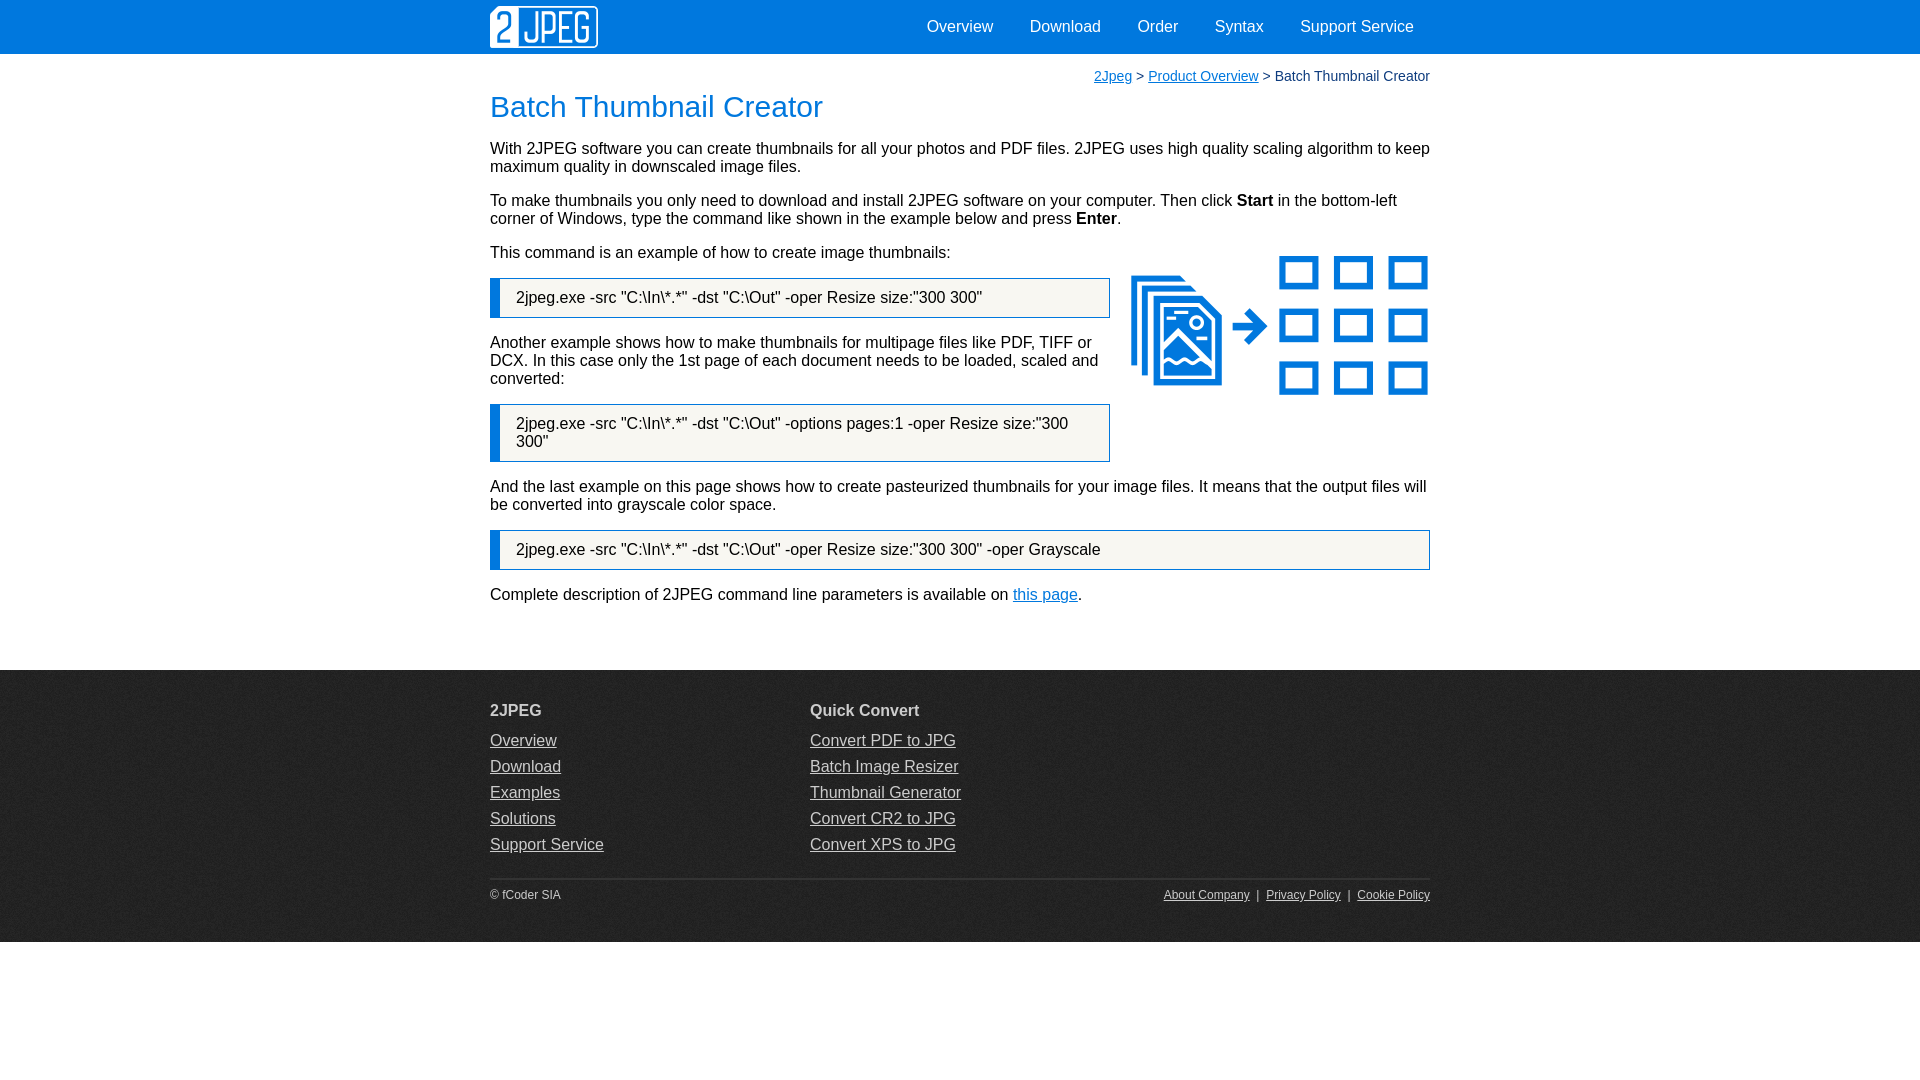 This screenshot has width=1920, height=1080. What do you see at coordinates (522, 818) in the screenshot?
I see `Solutions` at bounding box center [522, 818].